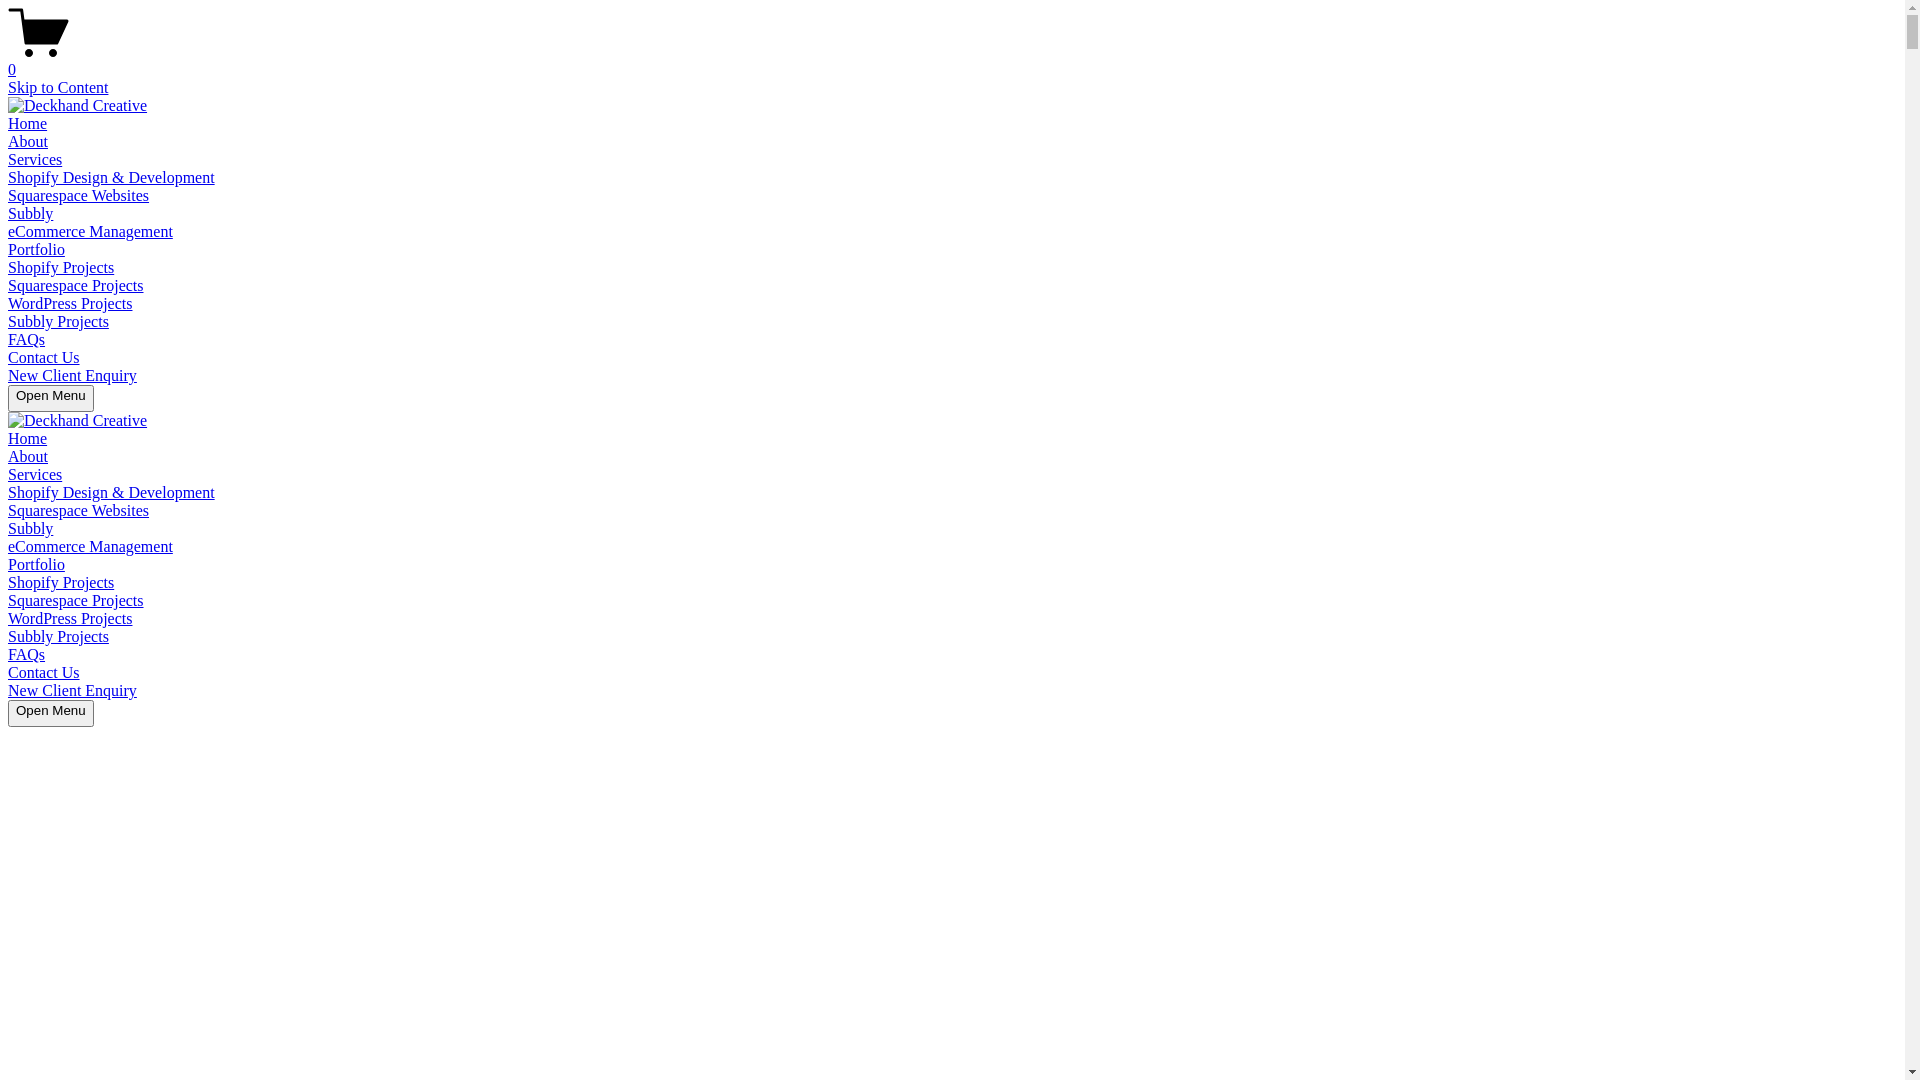 This screenshot has width=1920, height=1080. Describe the element at coordinates (28, 456) in the screenshot. I see `About` at that location.